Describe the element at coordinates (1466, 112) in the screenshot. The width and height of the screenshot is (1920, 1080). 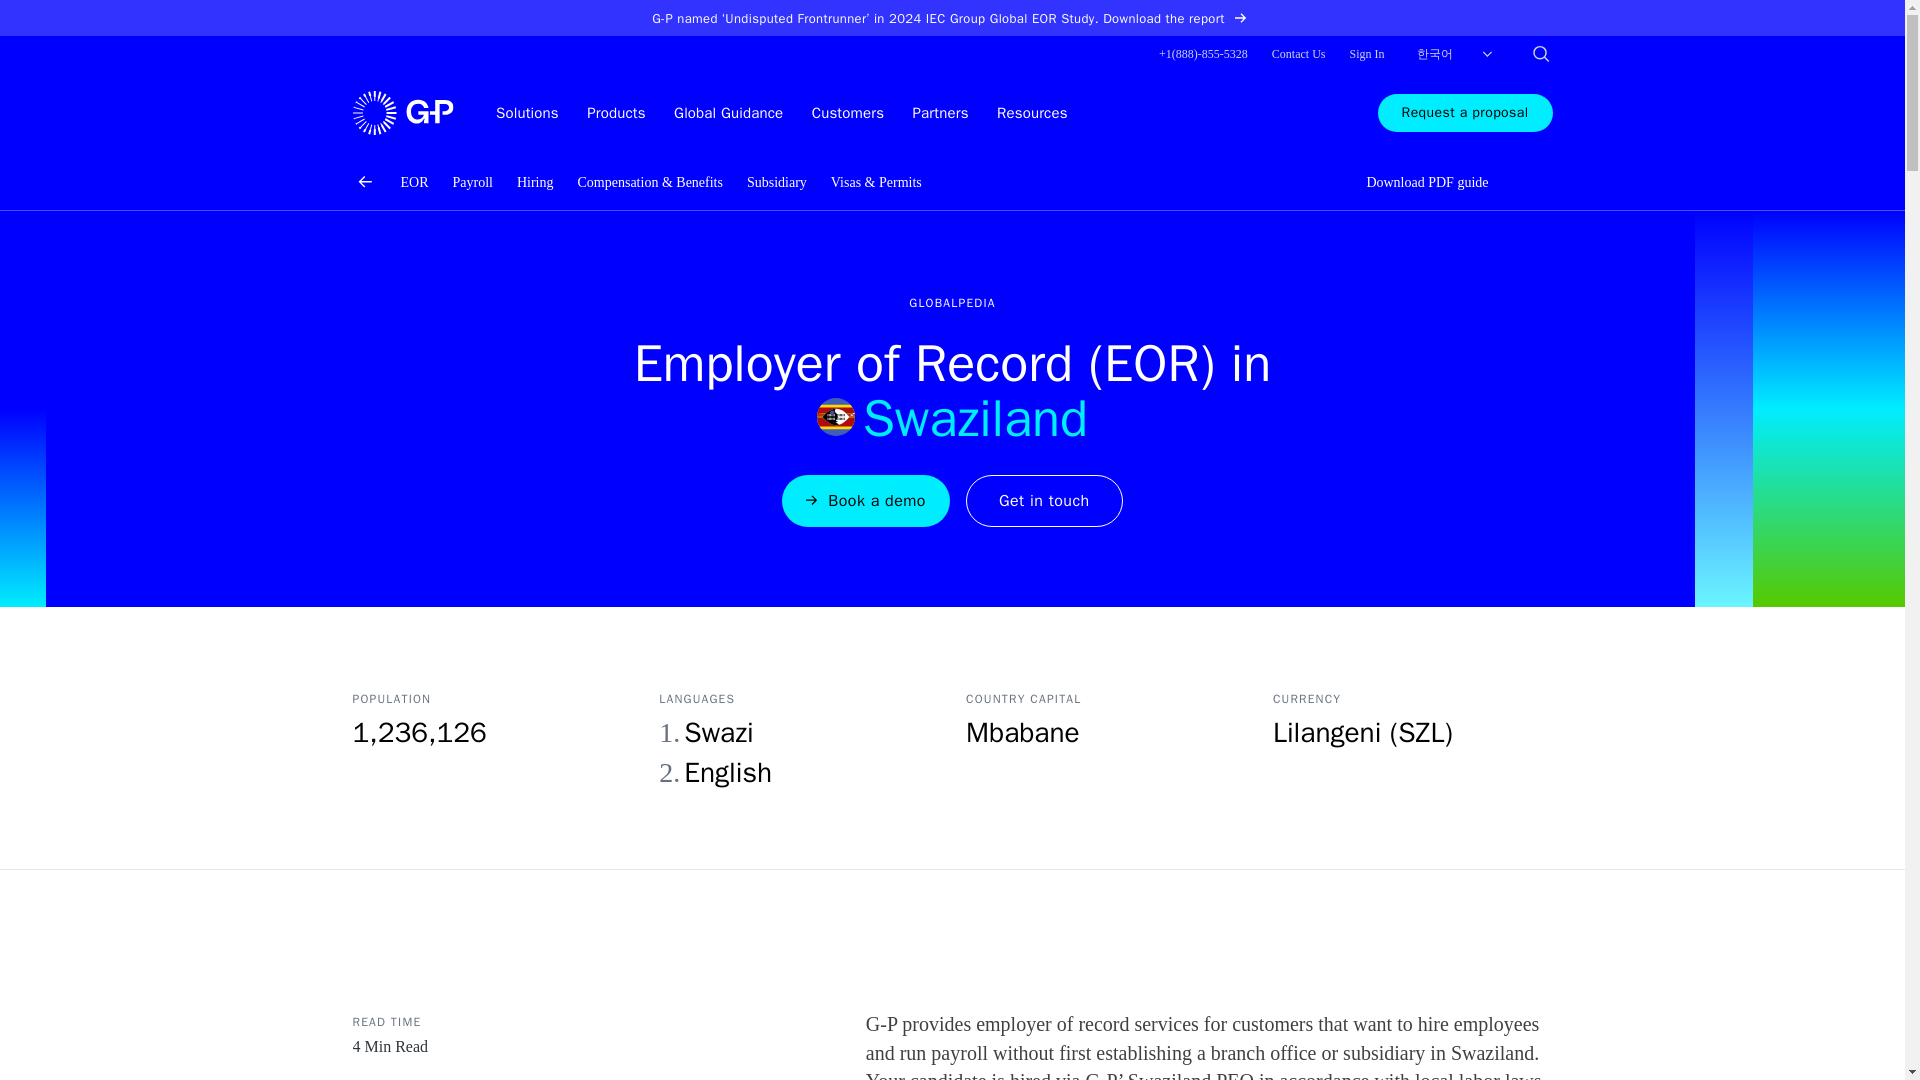
I see `Request a proposal` at that location.